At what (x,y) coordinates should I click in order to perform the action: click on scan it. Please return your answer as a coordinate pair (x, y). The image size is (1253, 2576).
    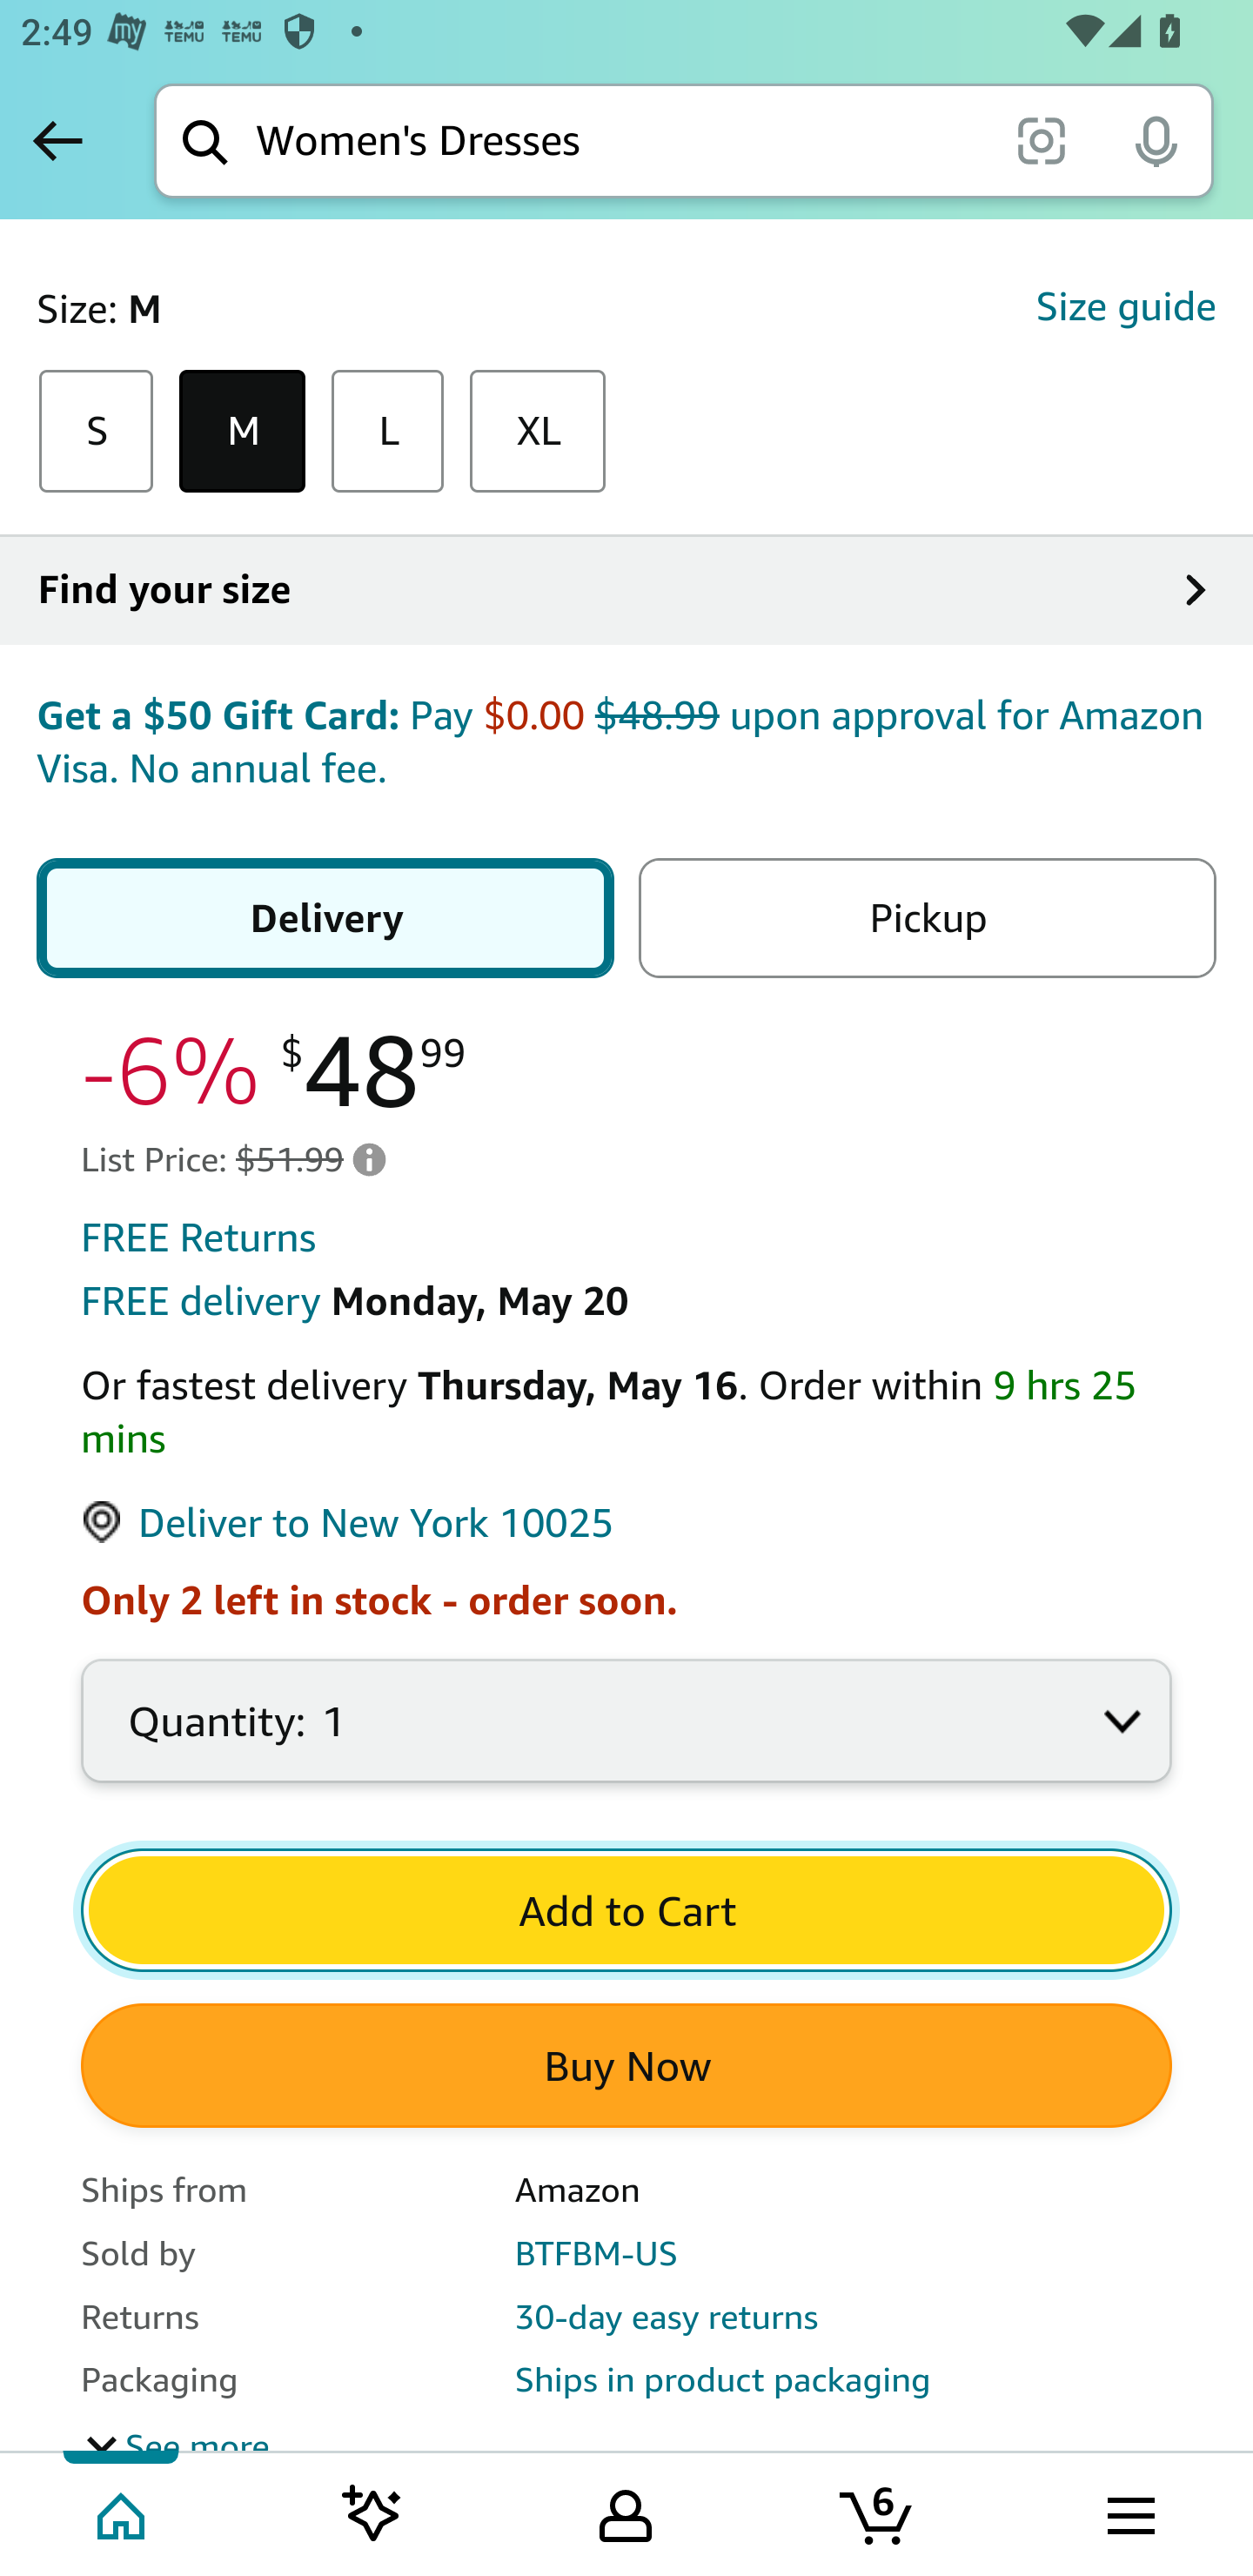
    Looking at the image, I should click on (1041, 139).